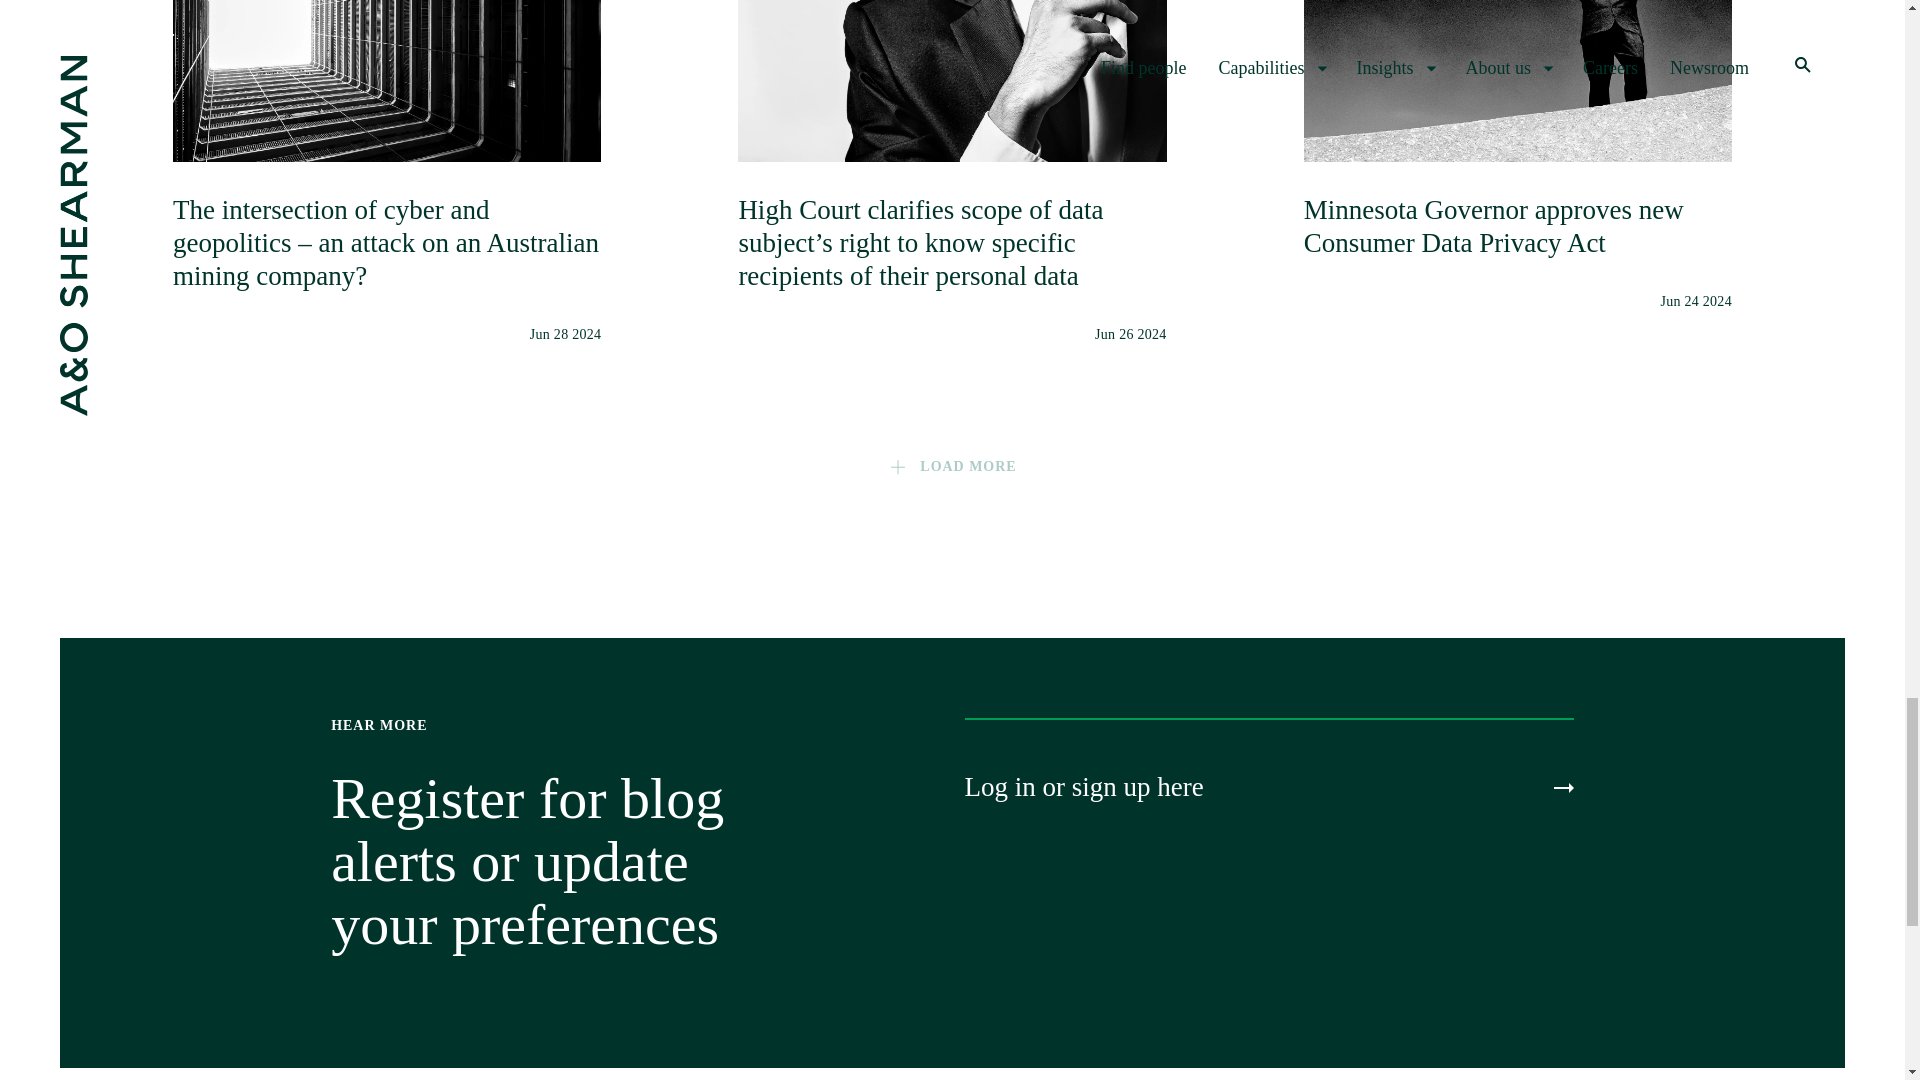 The image size is (1920, 1080). What do you see at coordinates (951, 466) in the screenshot?
I see `LOAD MORE` at bounding box center [951, 466].